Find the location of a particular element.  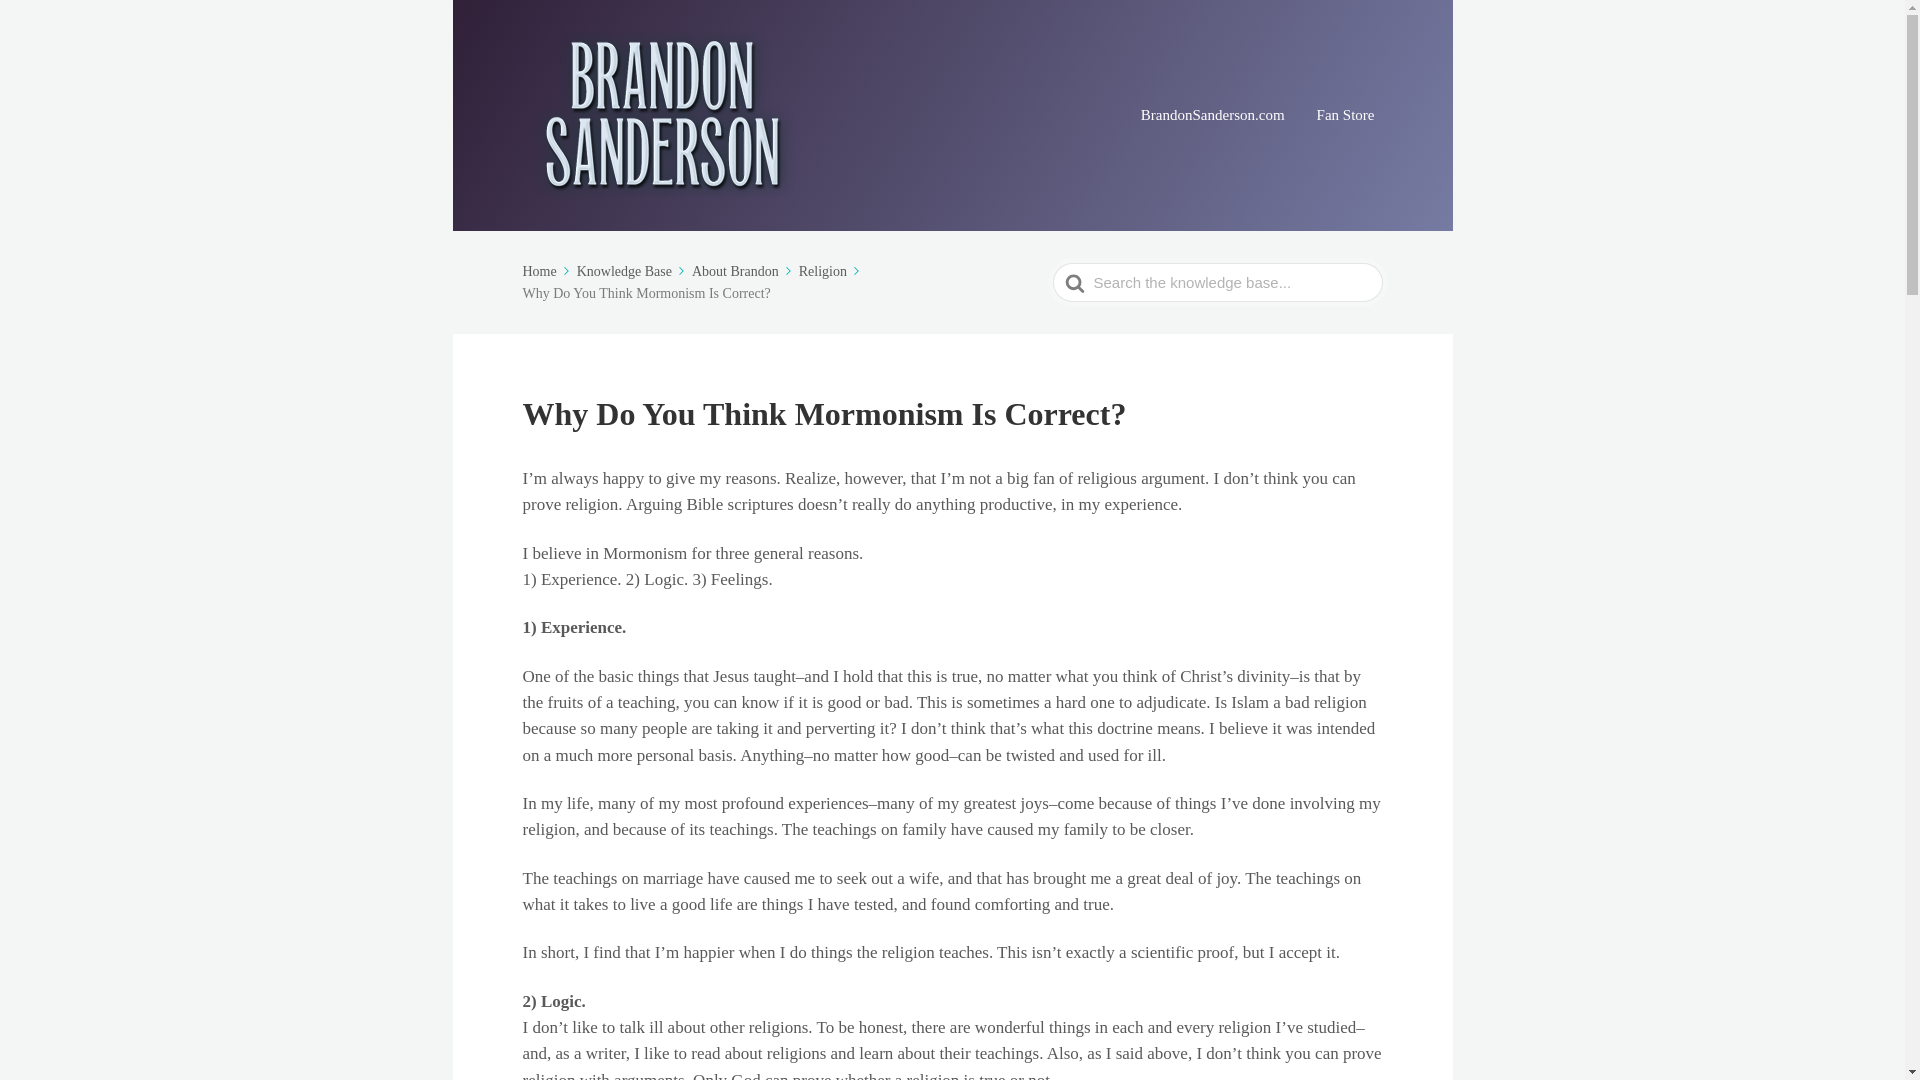

About Brandon is located at coordinates (742, 270).